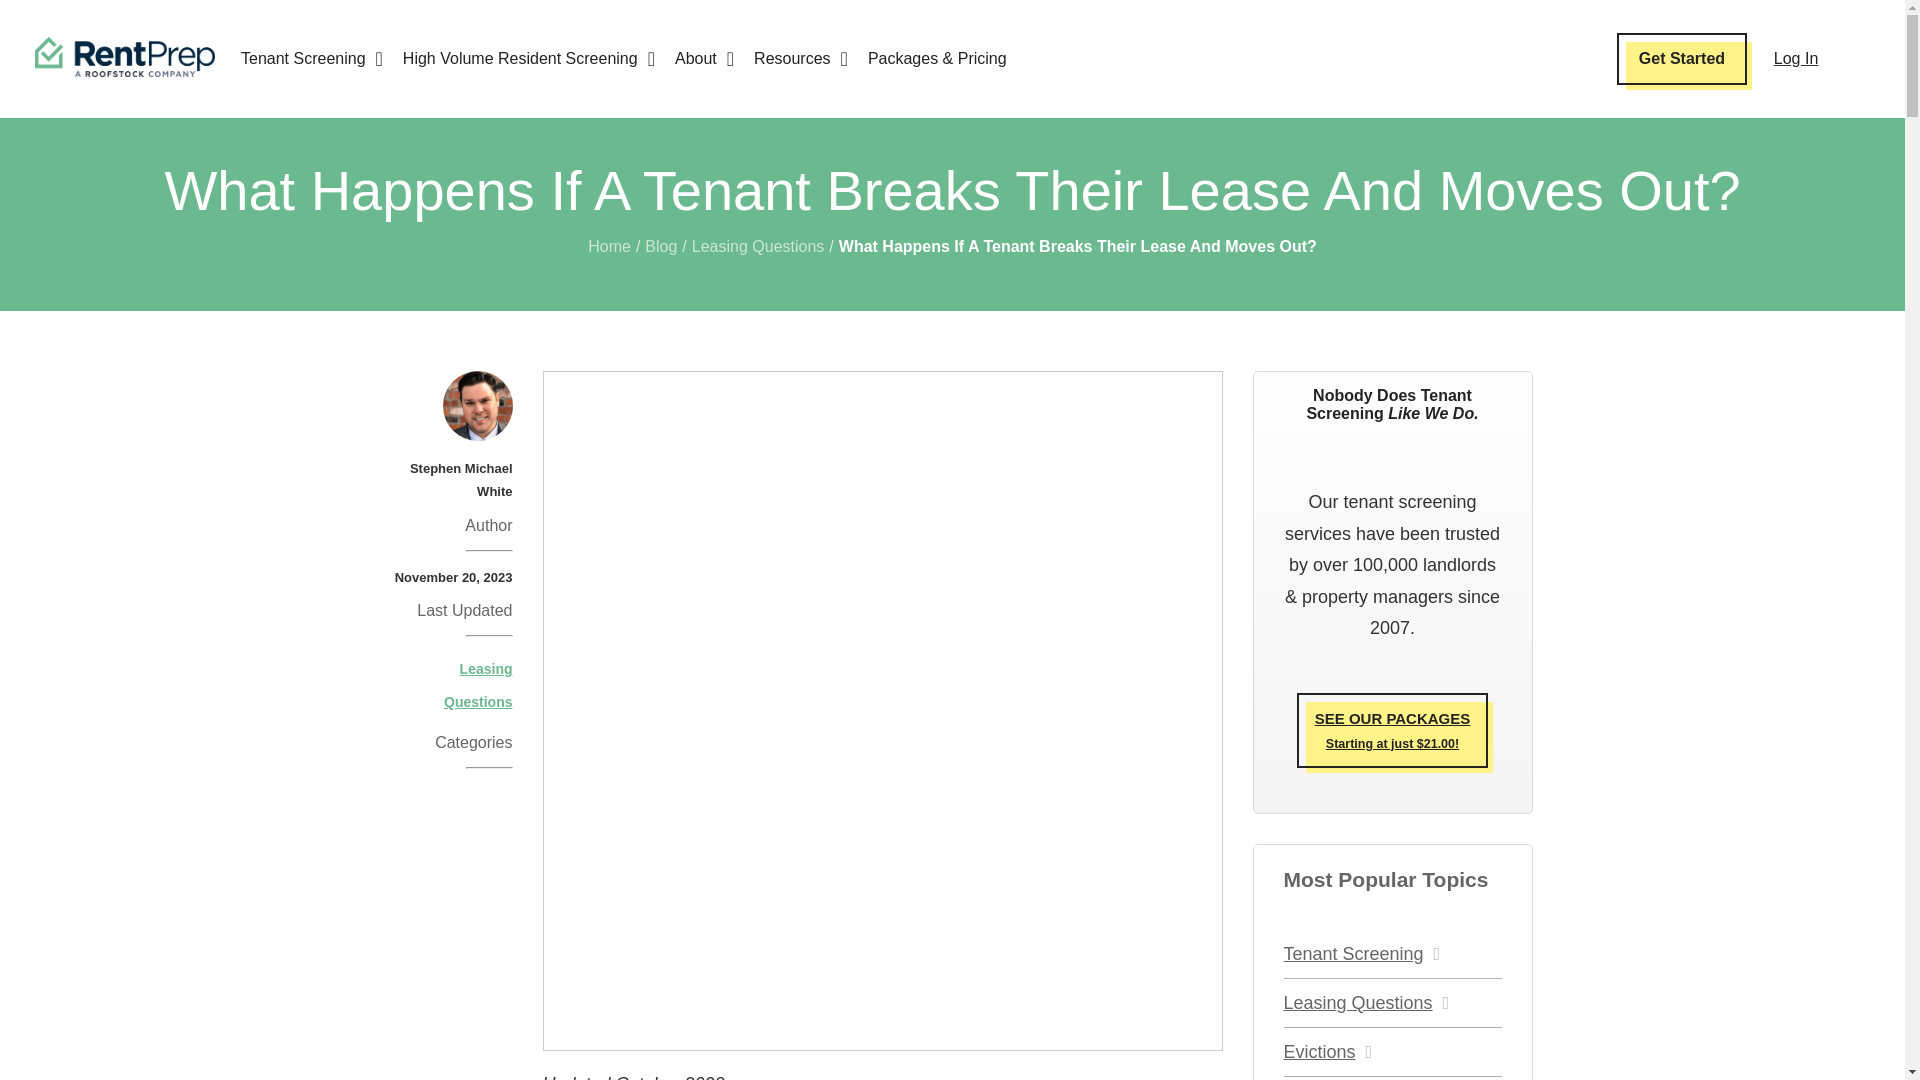 The image size is (1920, 1080). Describe the element at coordinates (528, 59) in the screenshot. I see `High Volume Resident Screening` at that location.